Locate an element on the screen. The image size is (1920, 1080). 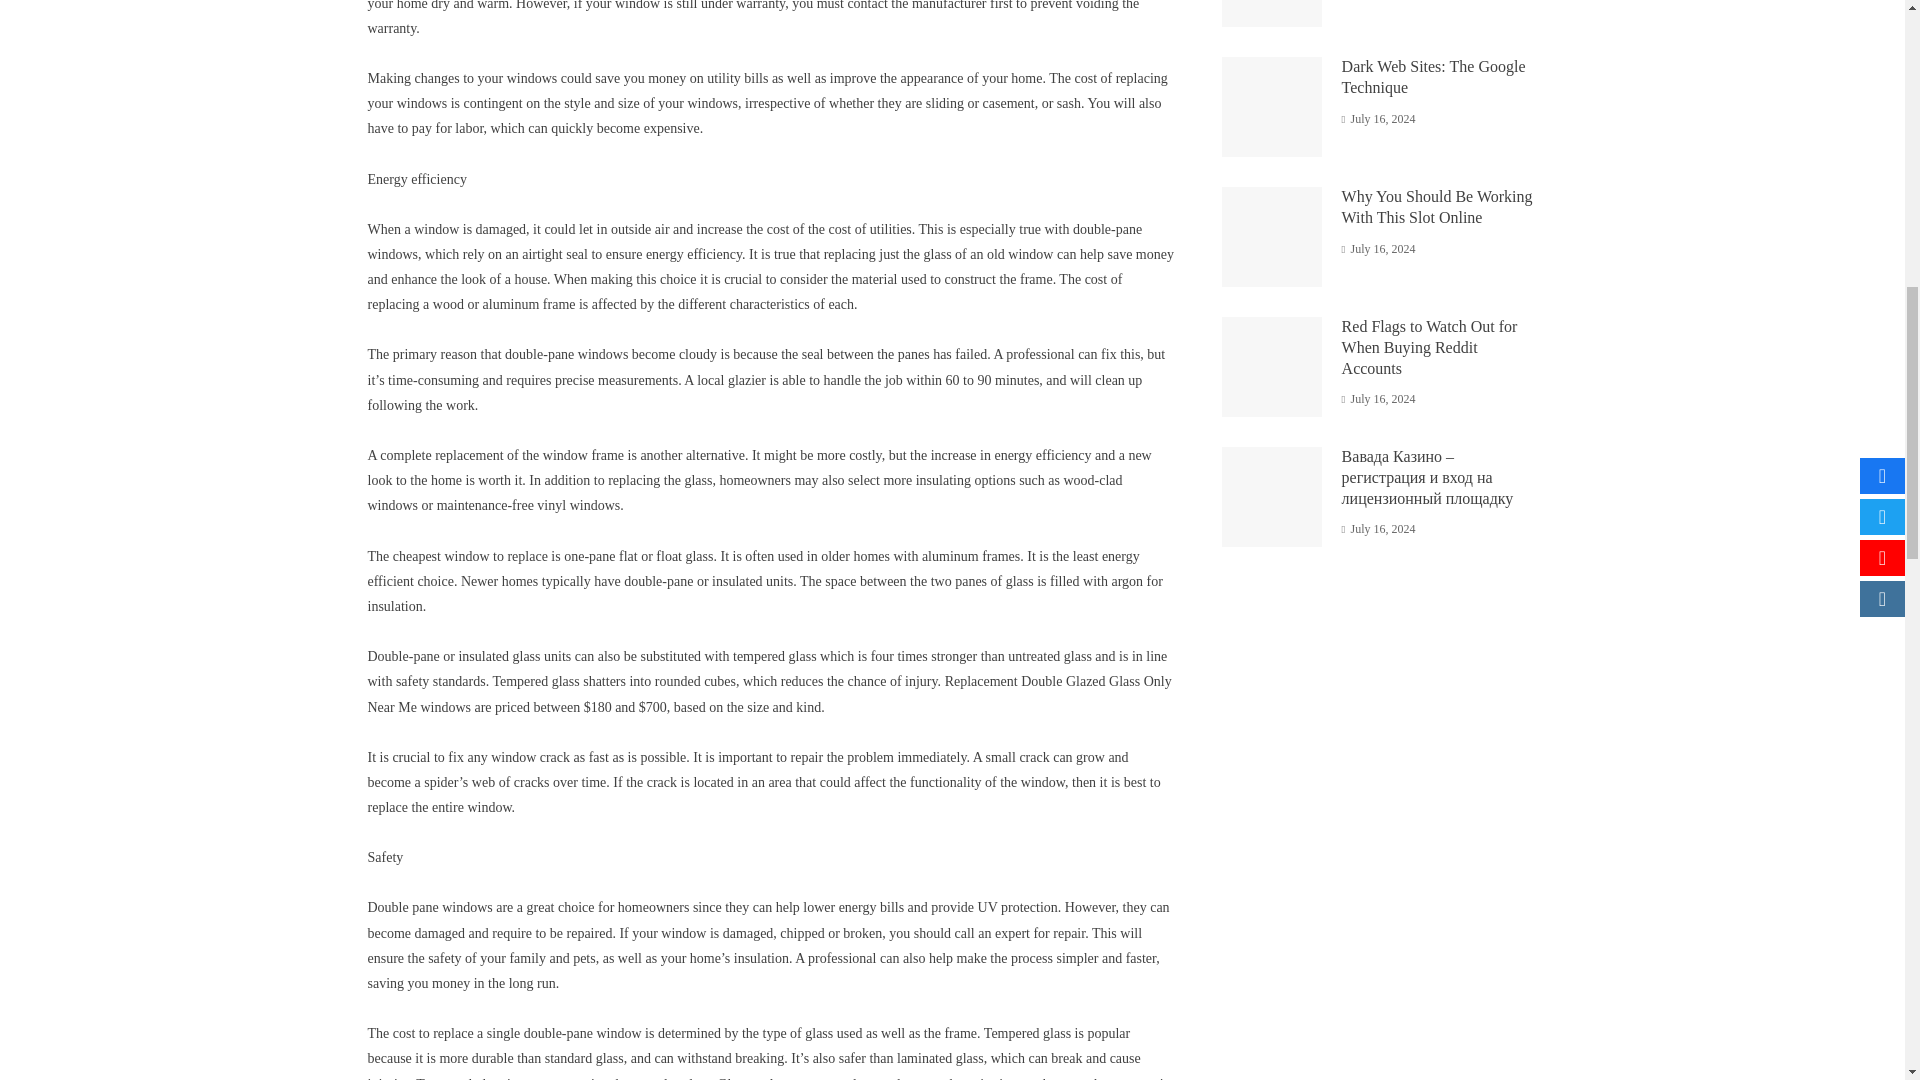
Replacement Double Glazed Glass Only Near Me is located at coordinates (770, 693).